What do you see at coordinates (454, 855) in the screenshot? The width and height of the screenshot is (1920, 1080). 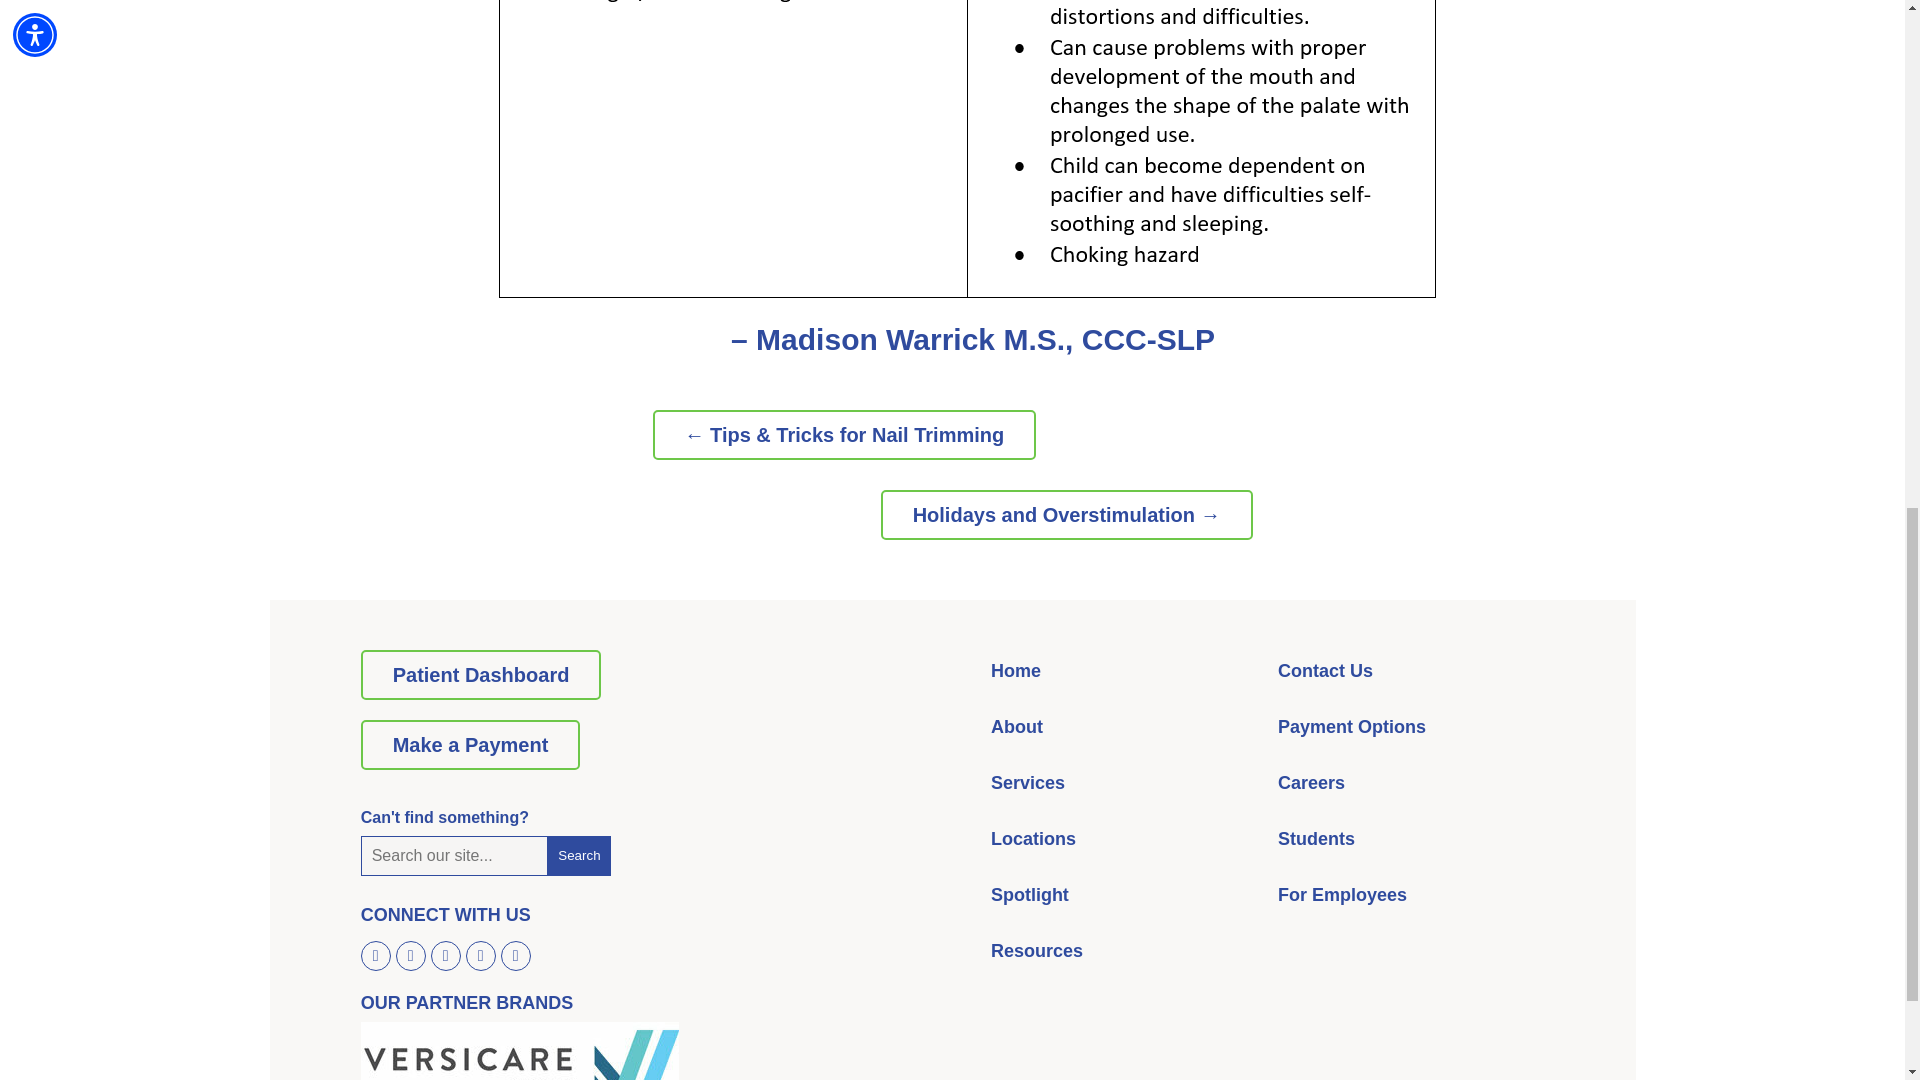 I see `Search our site` at bounding box center [454, 855].